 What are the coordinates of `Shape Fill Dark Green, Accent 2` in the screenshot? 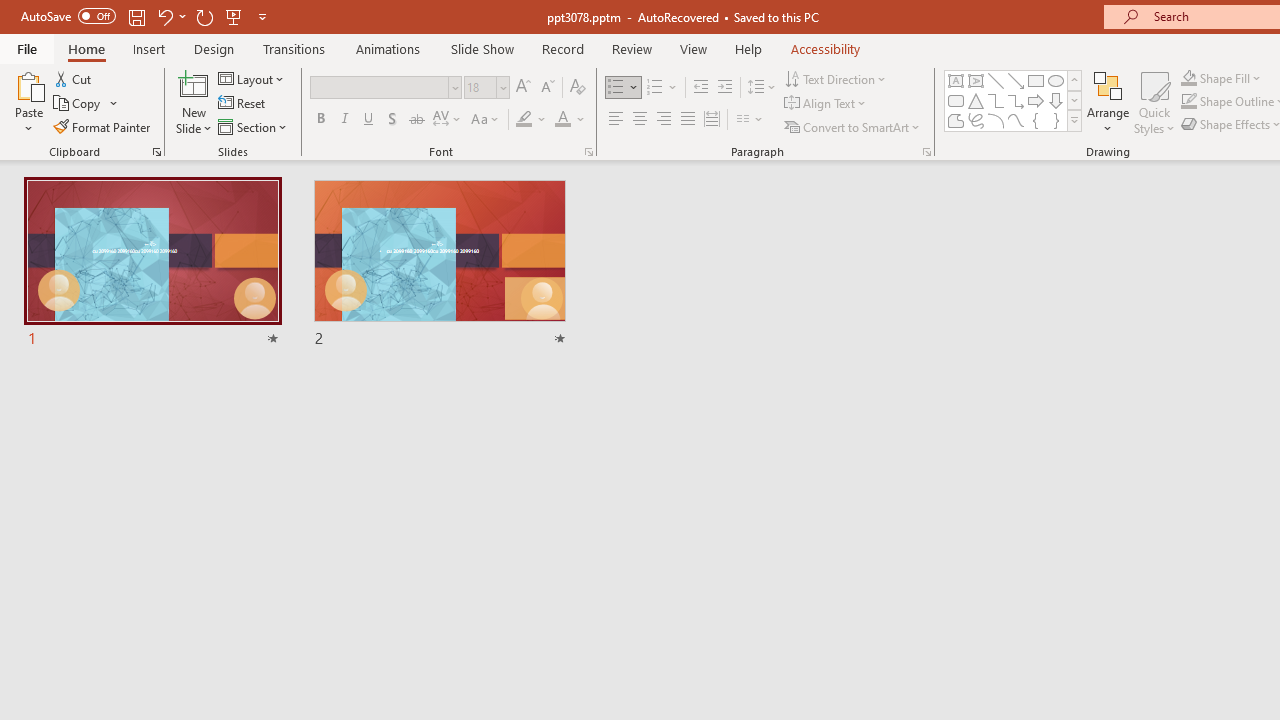 It's located at (1188, 78).